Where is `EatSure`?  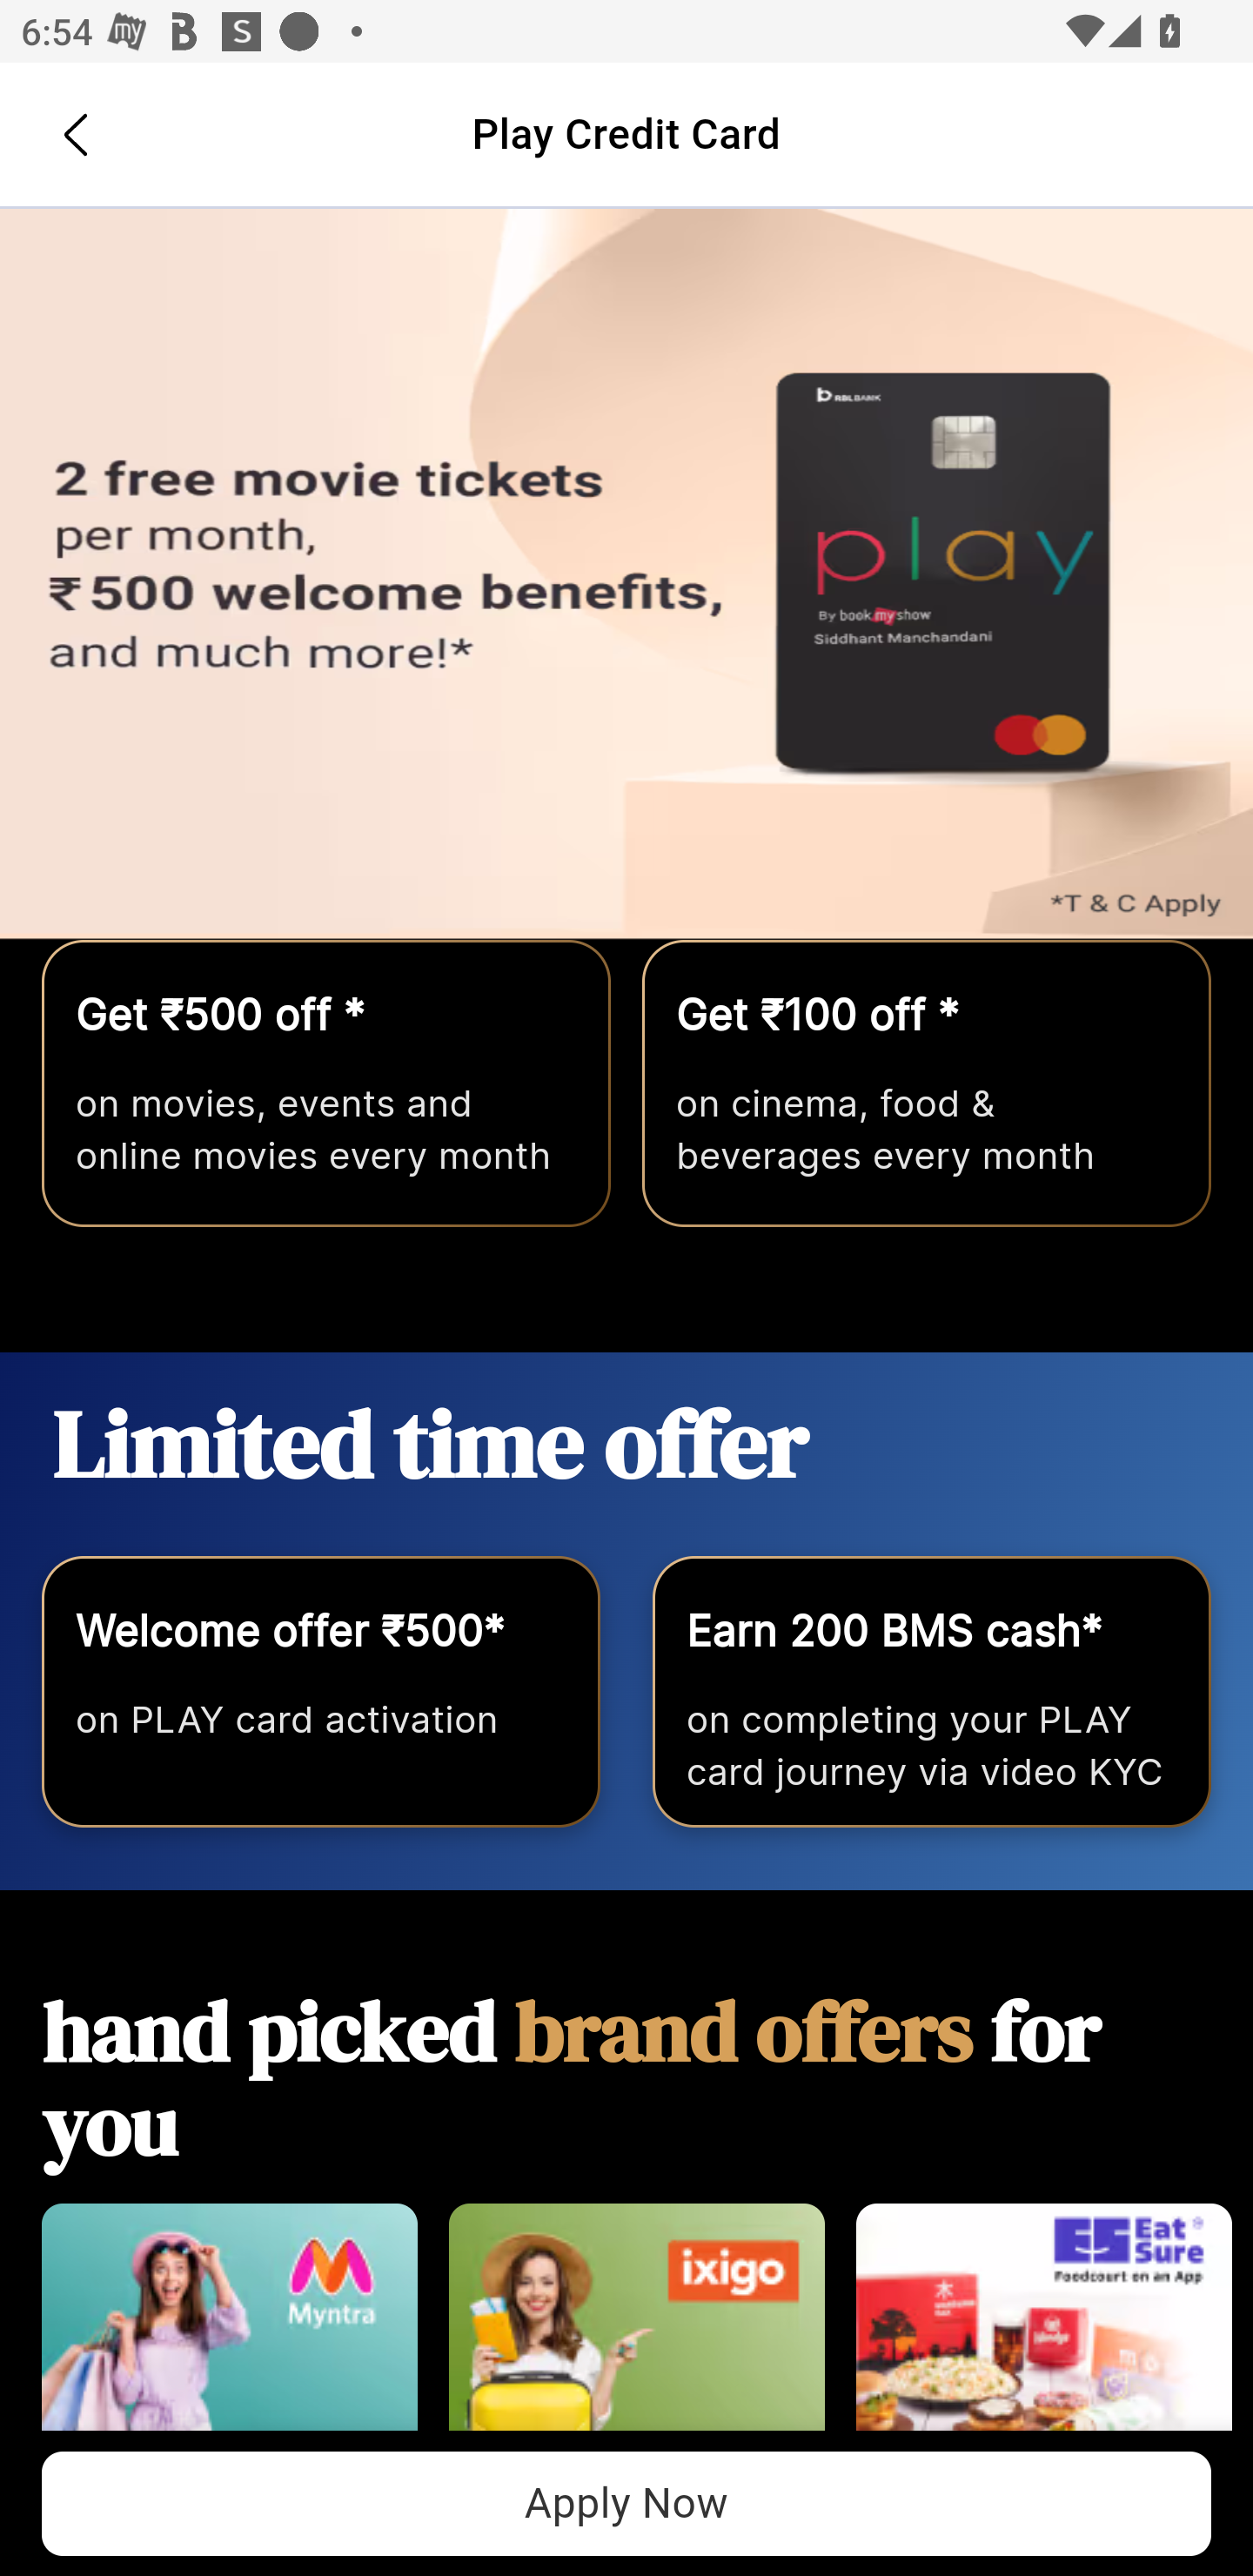
EatSure is located at coordinates (1043, 2332).